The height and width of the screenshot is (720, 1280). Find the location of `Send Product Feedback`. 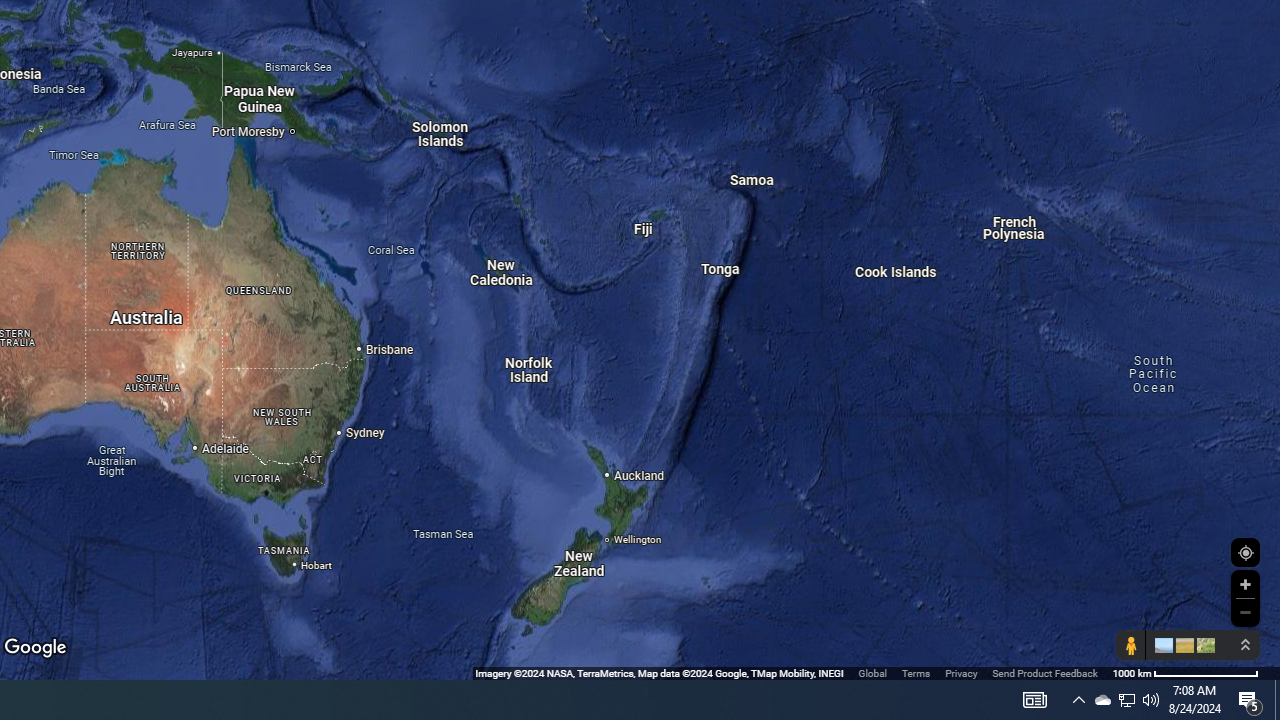

Send Product Feedback is located at coordinates (1045, 672).